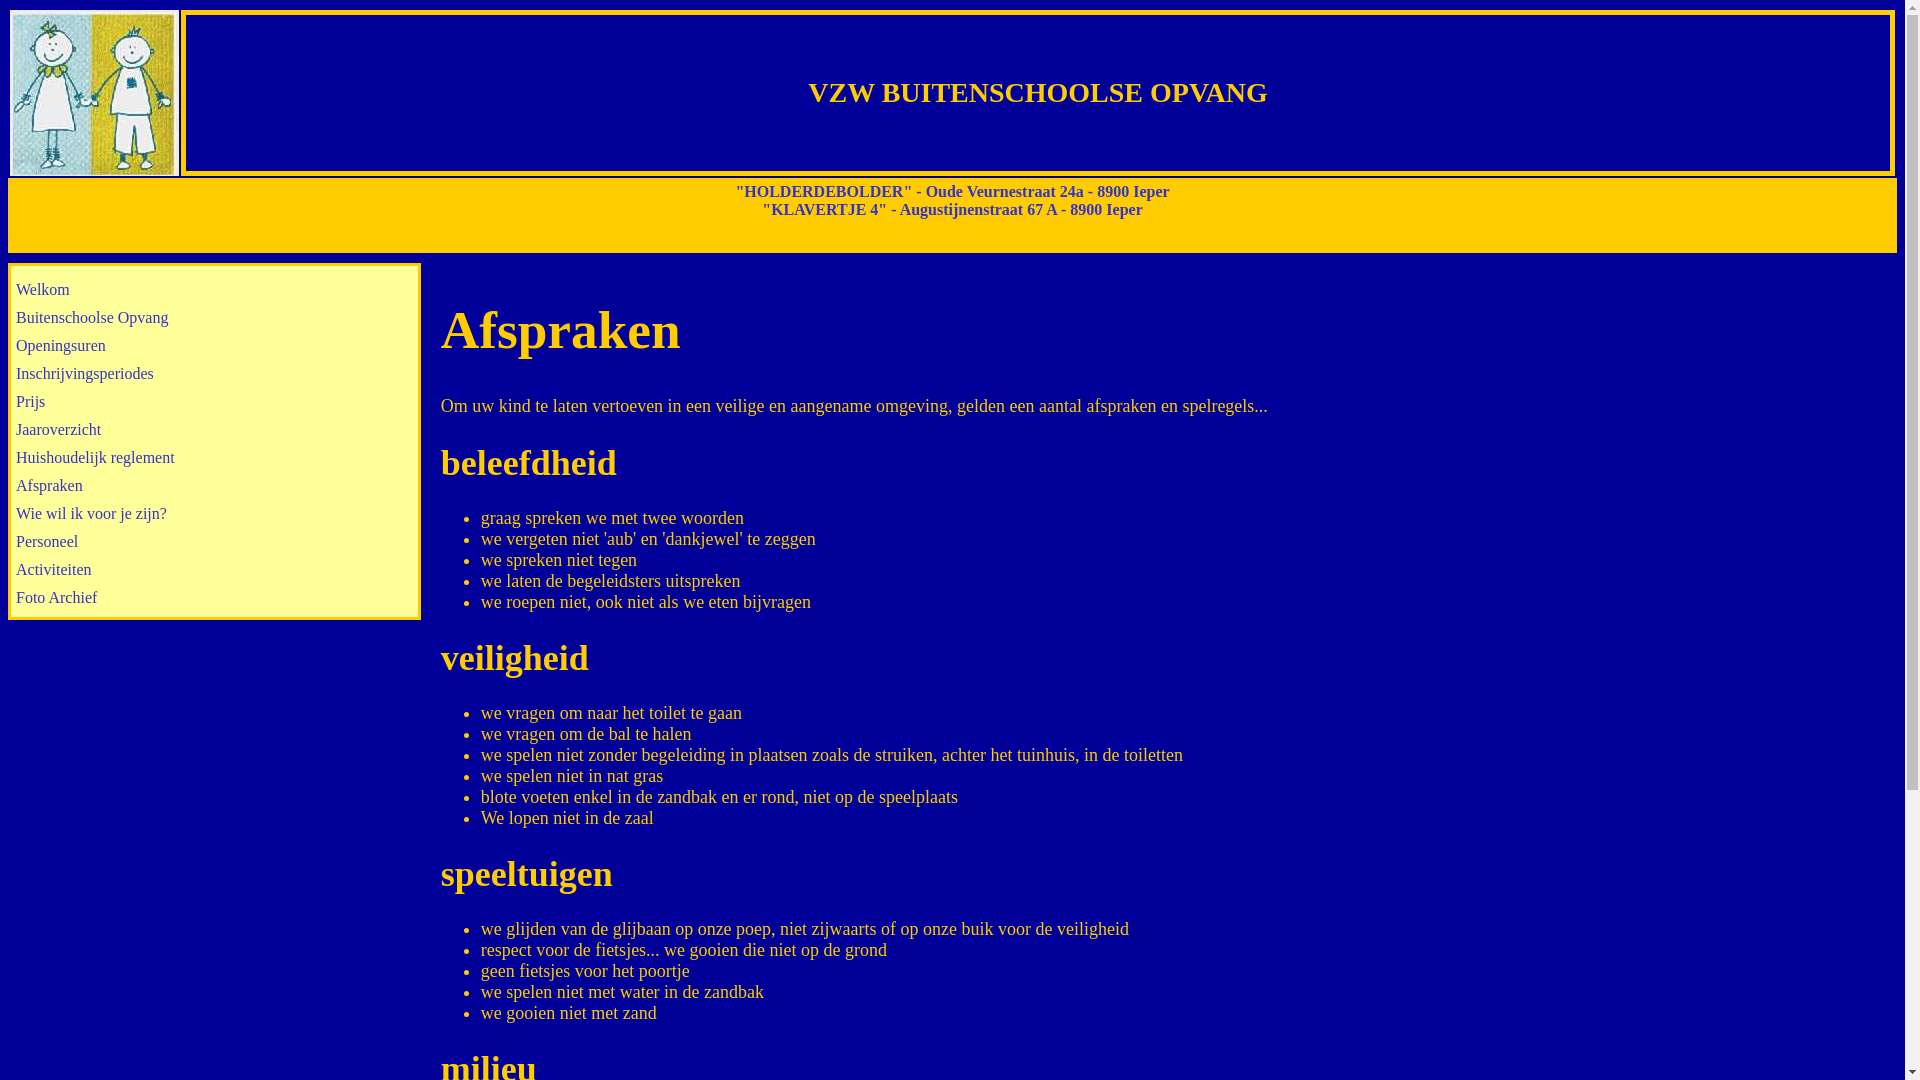  What do you see at coordinates (214, 458) in the screenshot?
I see `Huishoudelijk reglement` at bounding box center [214, 458].